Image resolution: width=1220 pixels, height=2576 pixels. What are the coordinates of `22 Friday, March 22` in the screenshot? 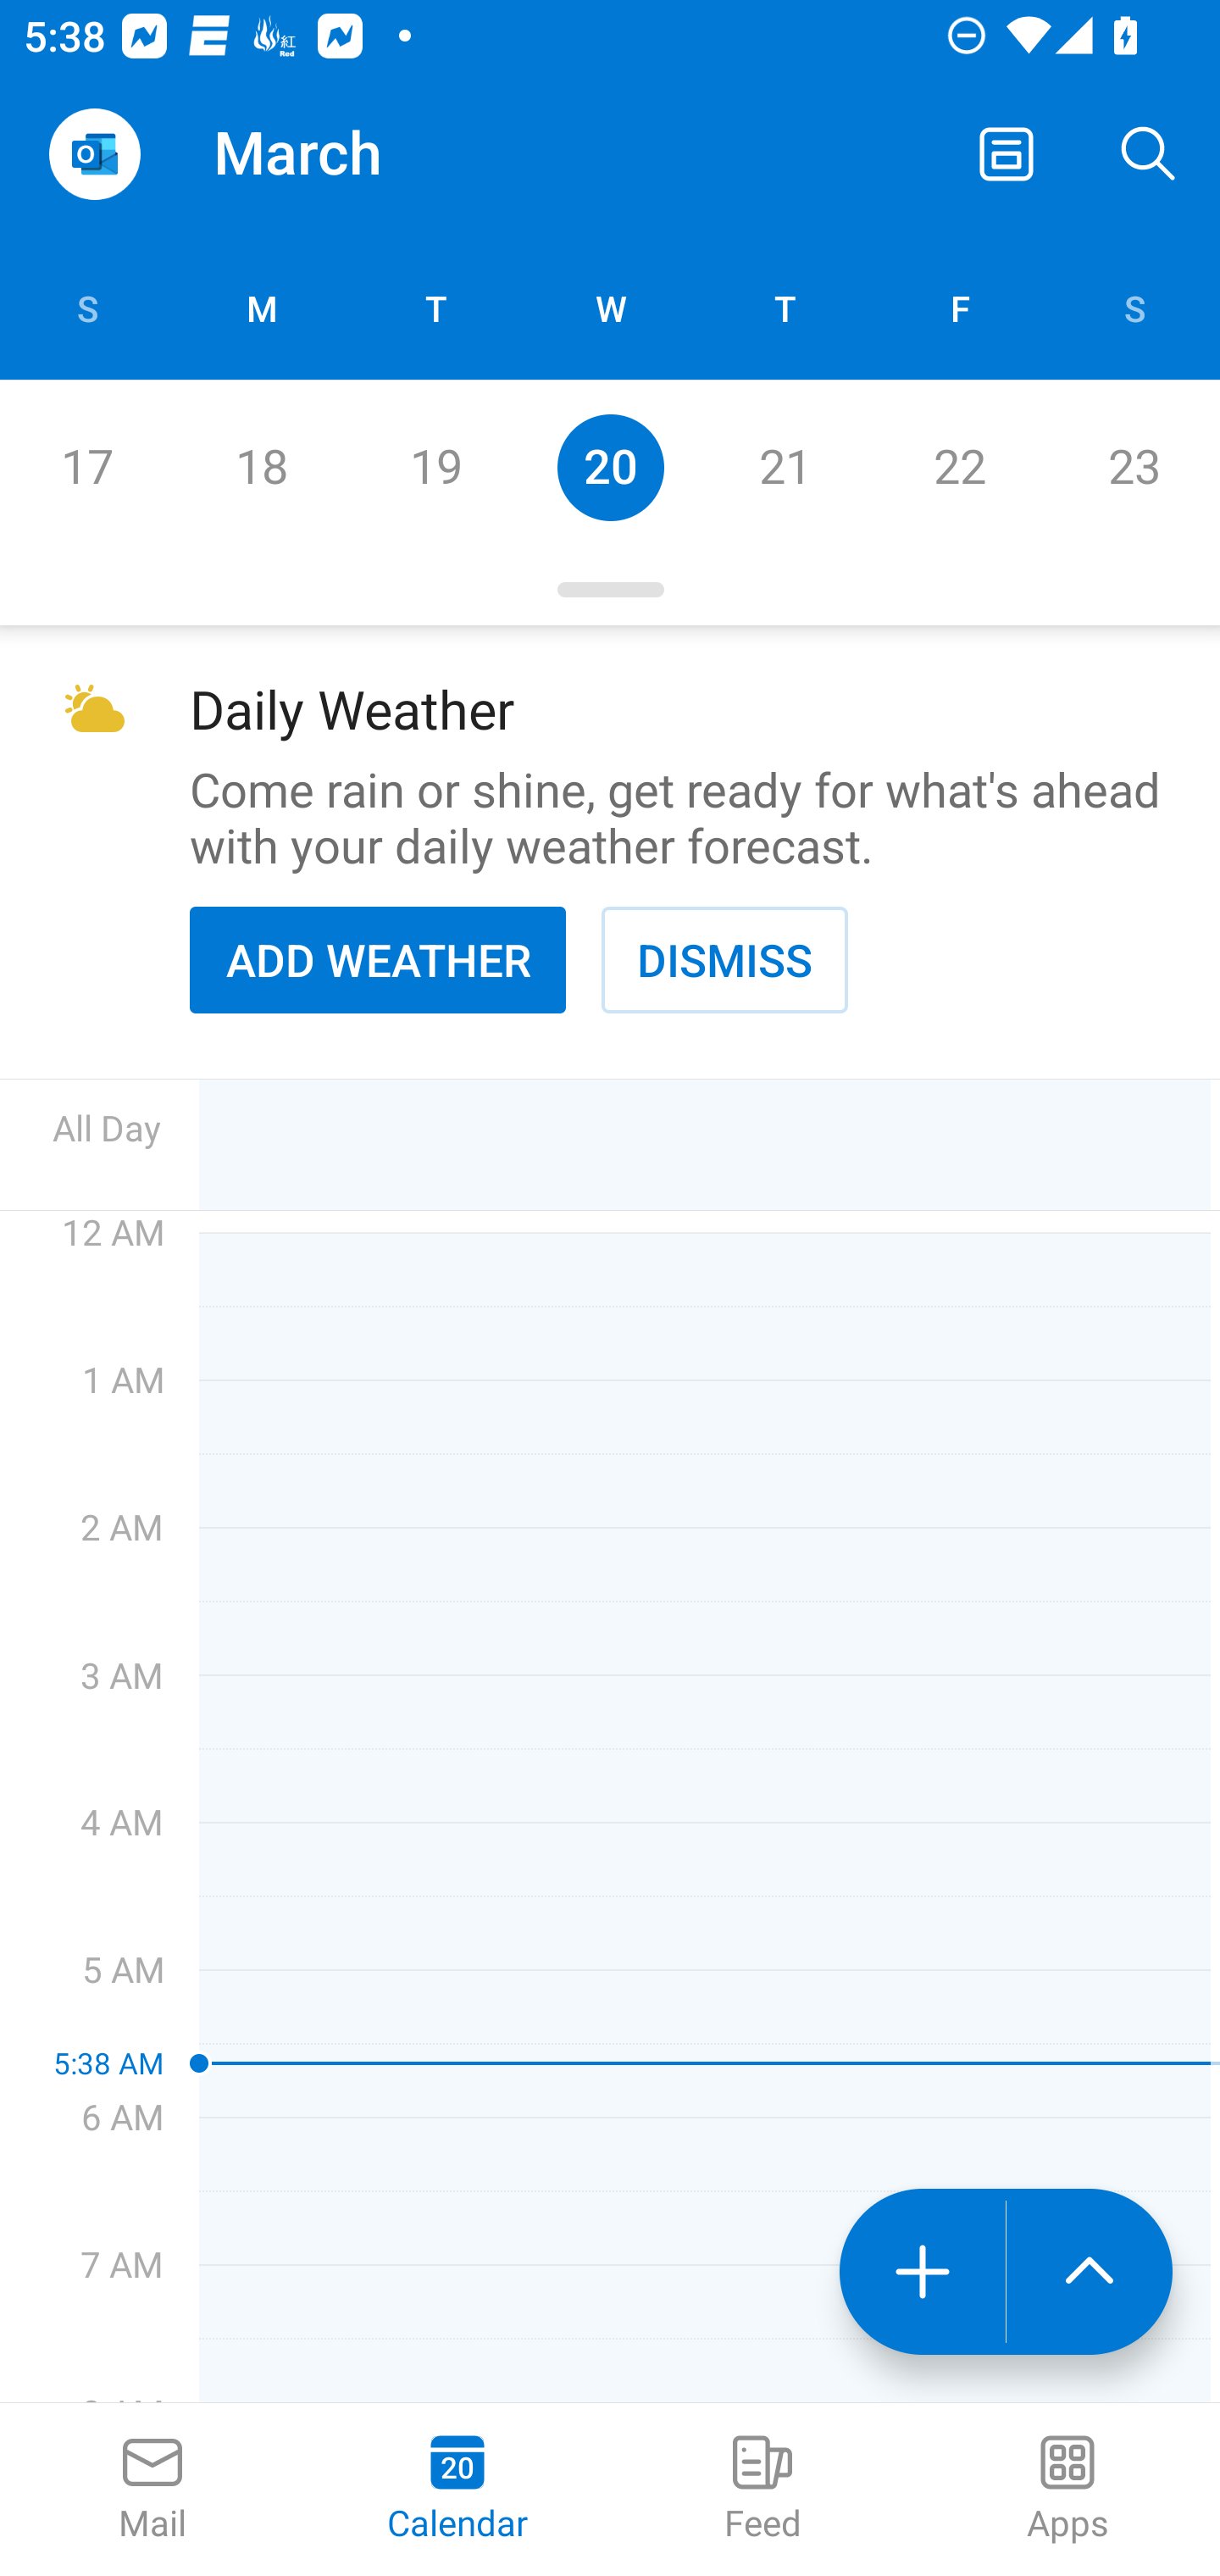 It's located at (959, 467).